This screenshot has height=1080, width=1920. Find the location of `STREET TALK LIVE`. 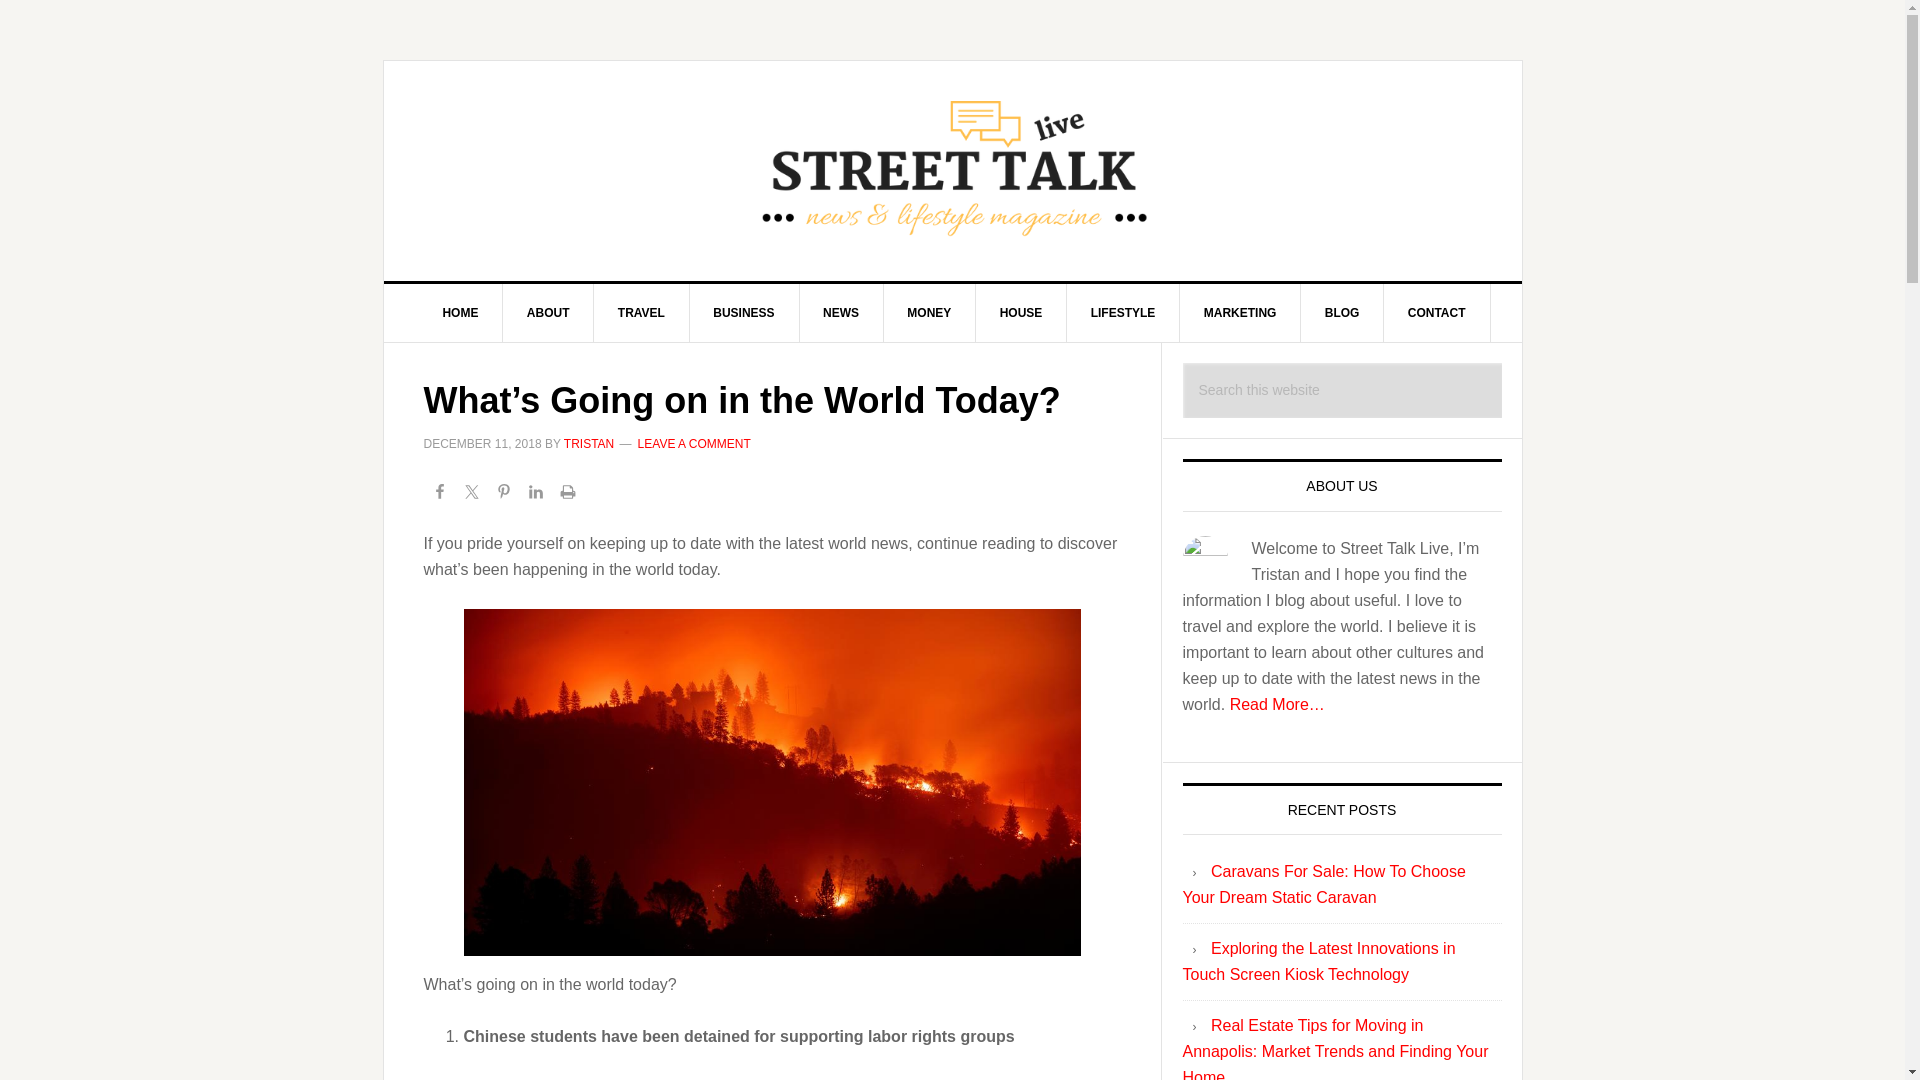

STREET TALK LIVE is located at coordinates (953, 170).